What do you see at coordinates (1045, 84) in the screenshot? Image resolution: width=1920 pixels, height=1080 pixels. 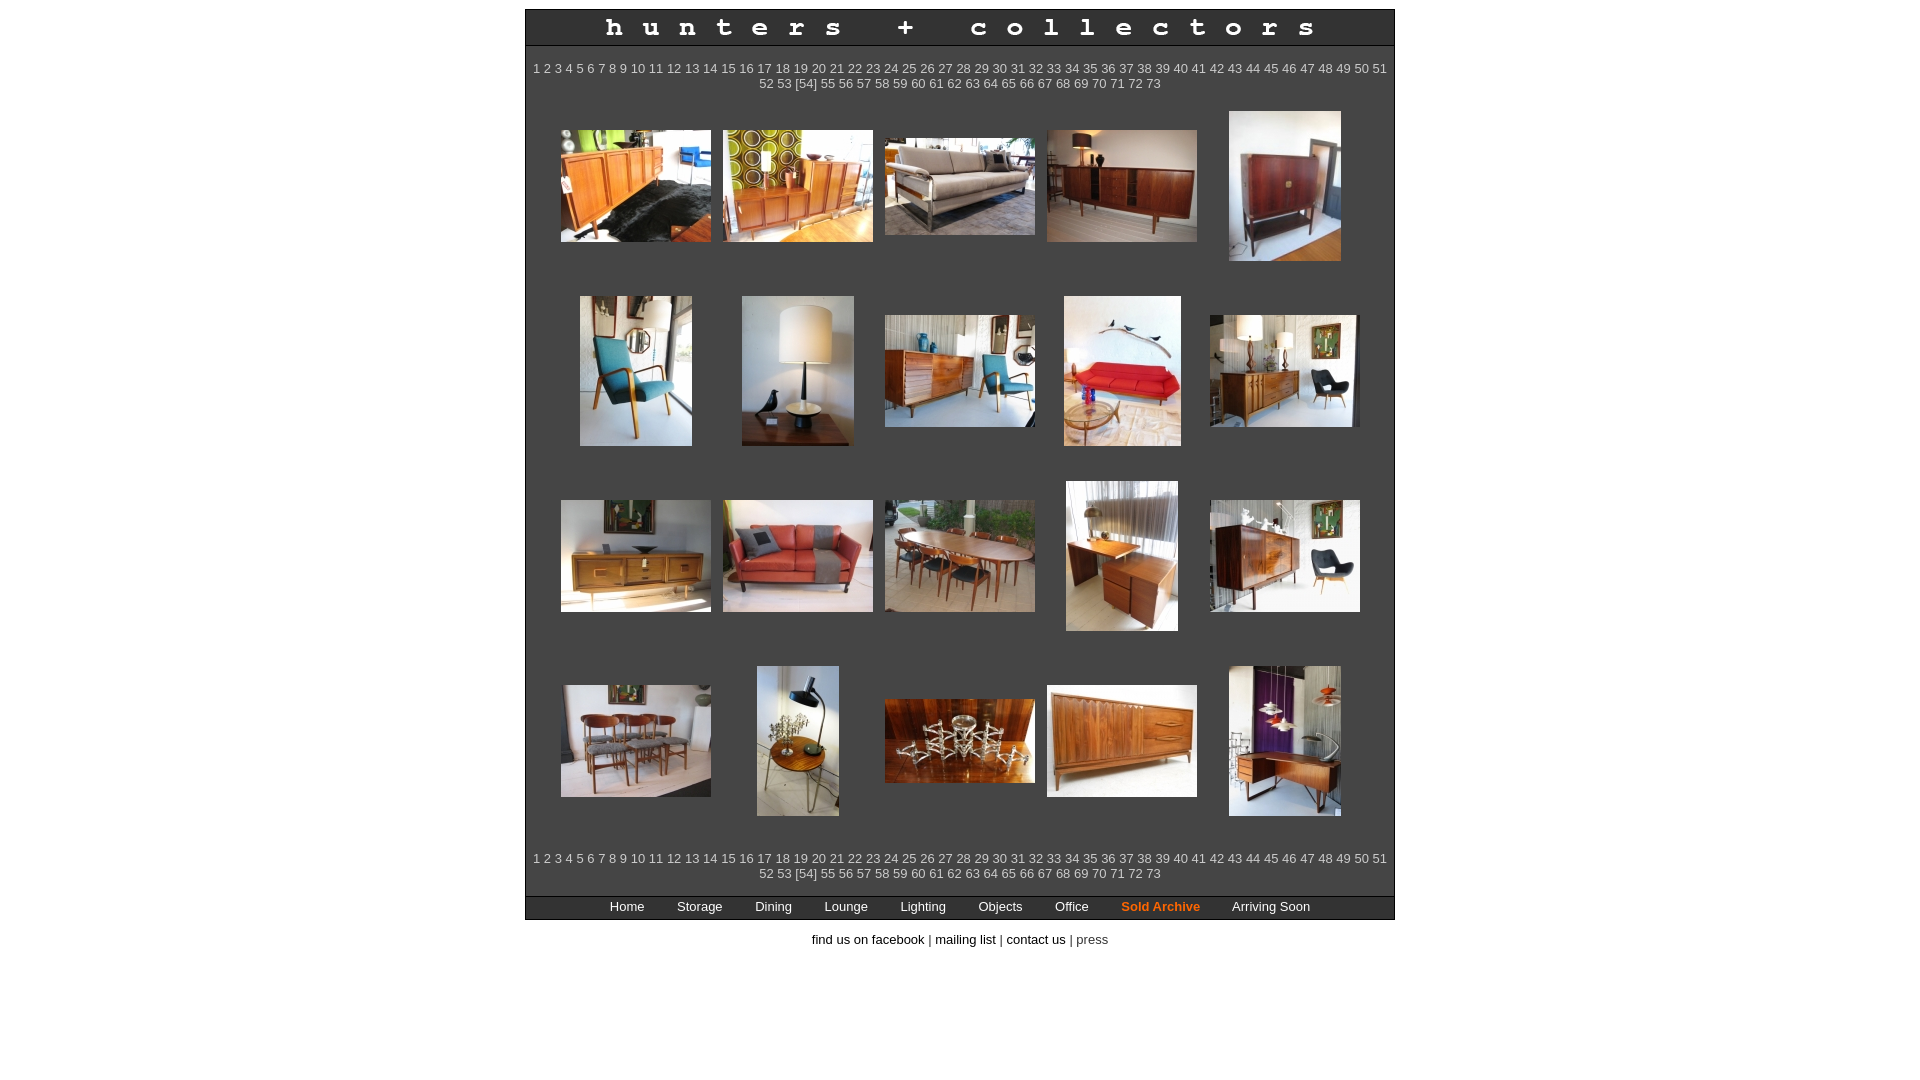 I see `67` at bounding box center [1045, 84].